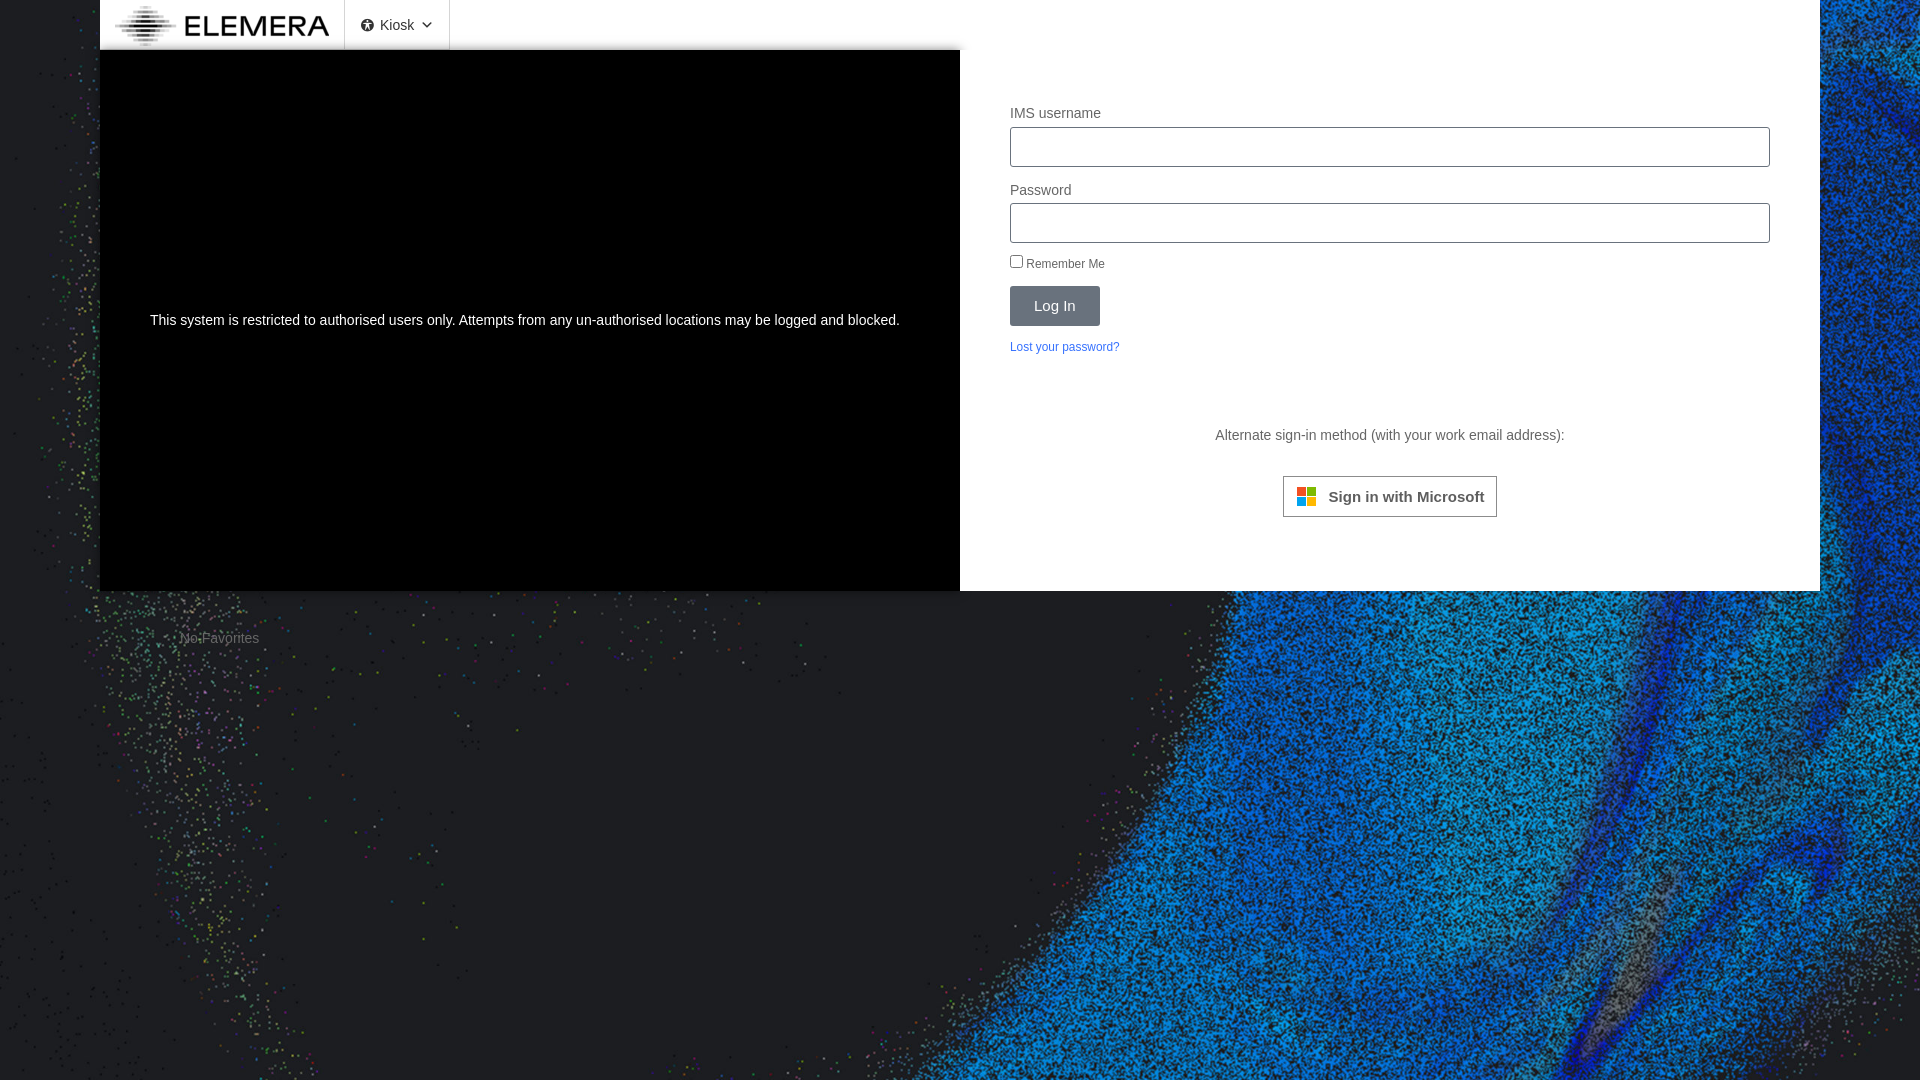 This screenshot has height=1080, width=1920. Describe the element at coordinates (1054, 306) in the screenshot. I see `Log In` at that location.